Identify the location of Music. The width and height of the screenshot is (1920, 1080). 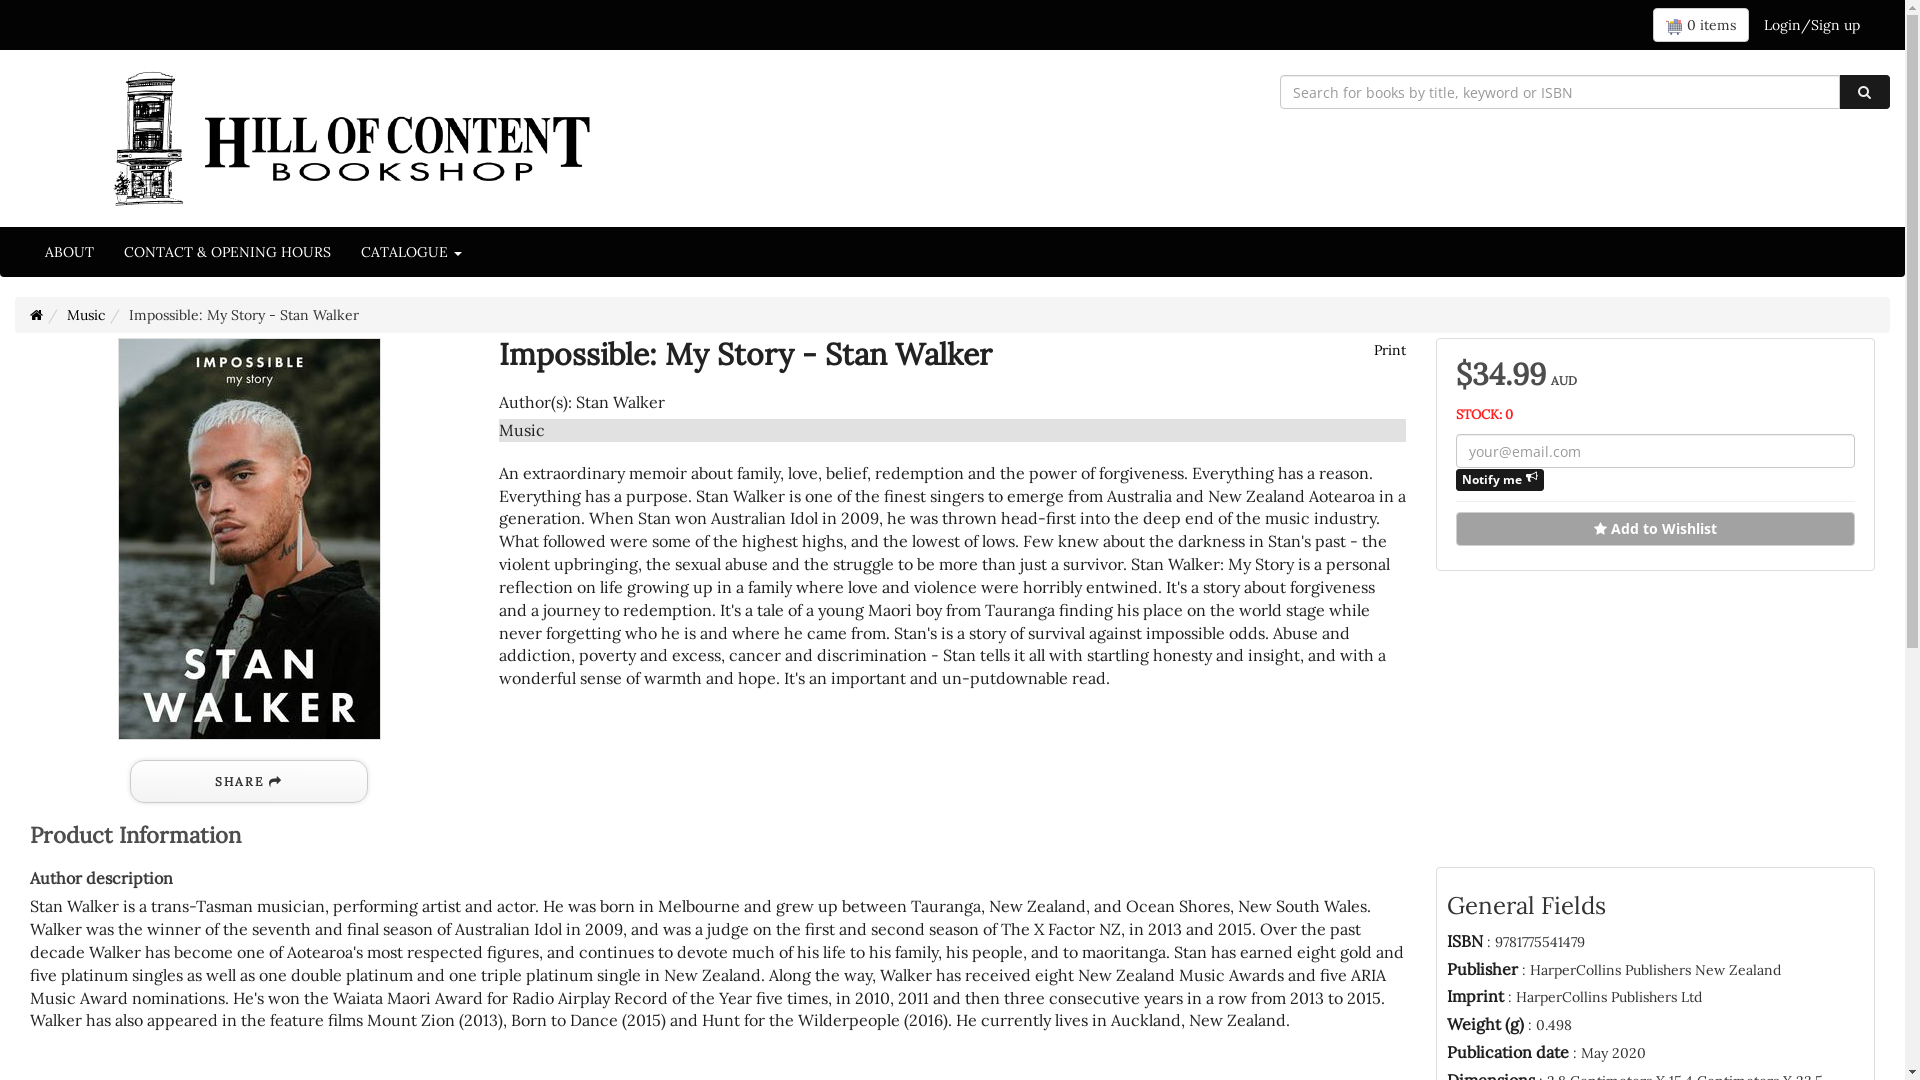
(522, 430).